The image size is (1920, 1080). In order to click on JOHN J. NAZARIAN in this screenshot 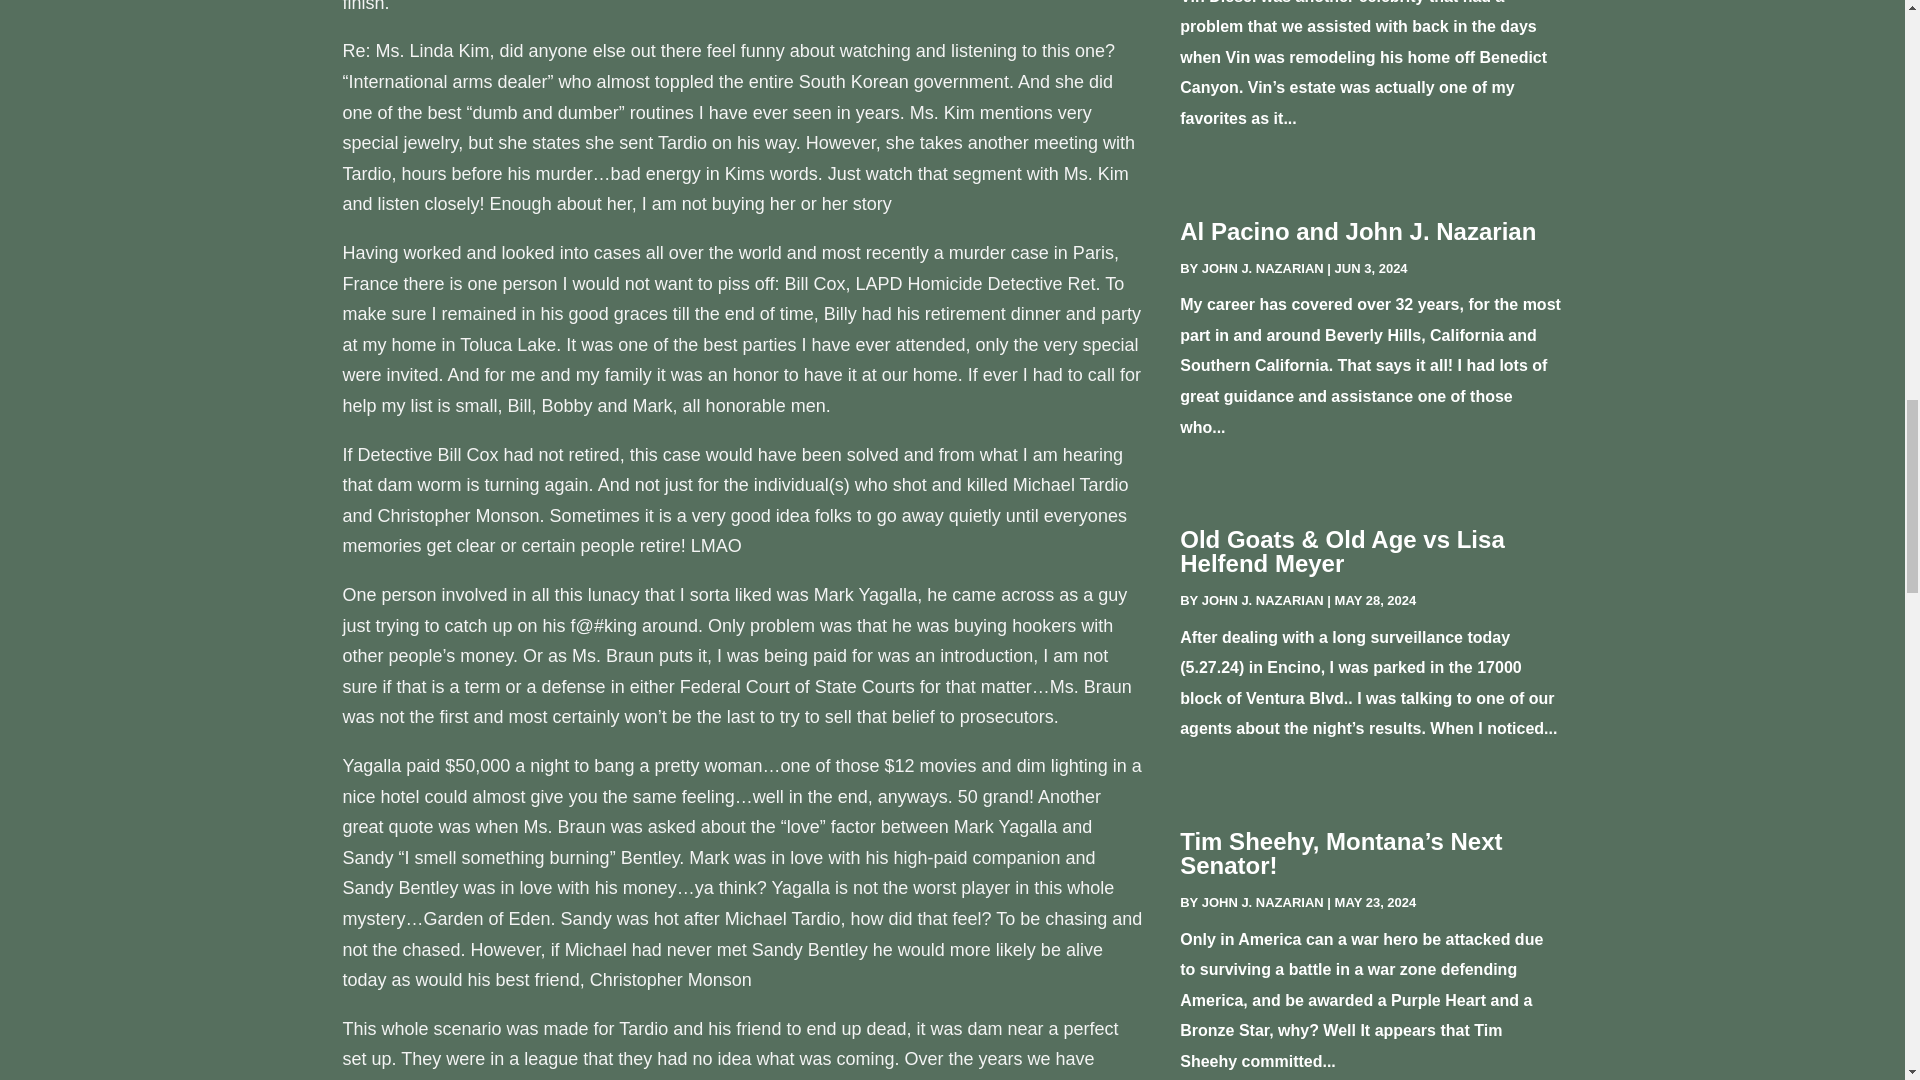, I will do `click(1262, 902)`.